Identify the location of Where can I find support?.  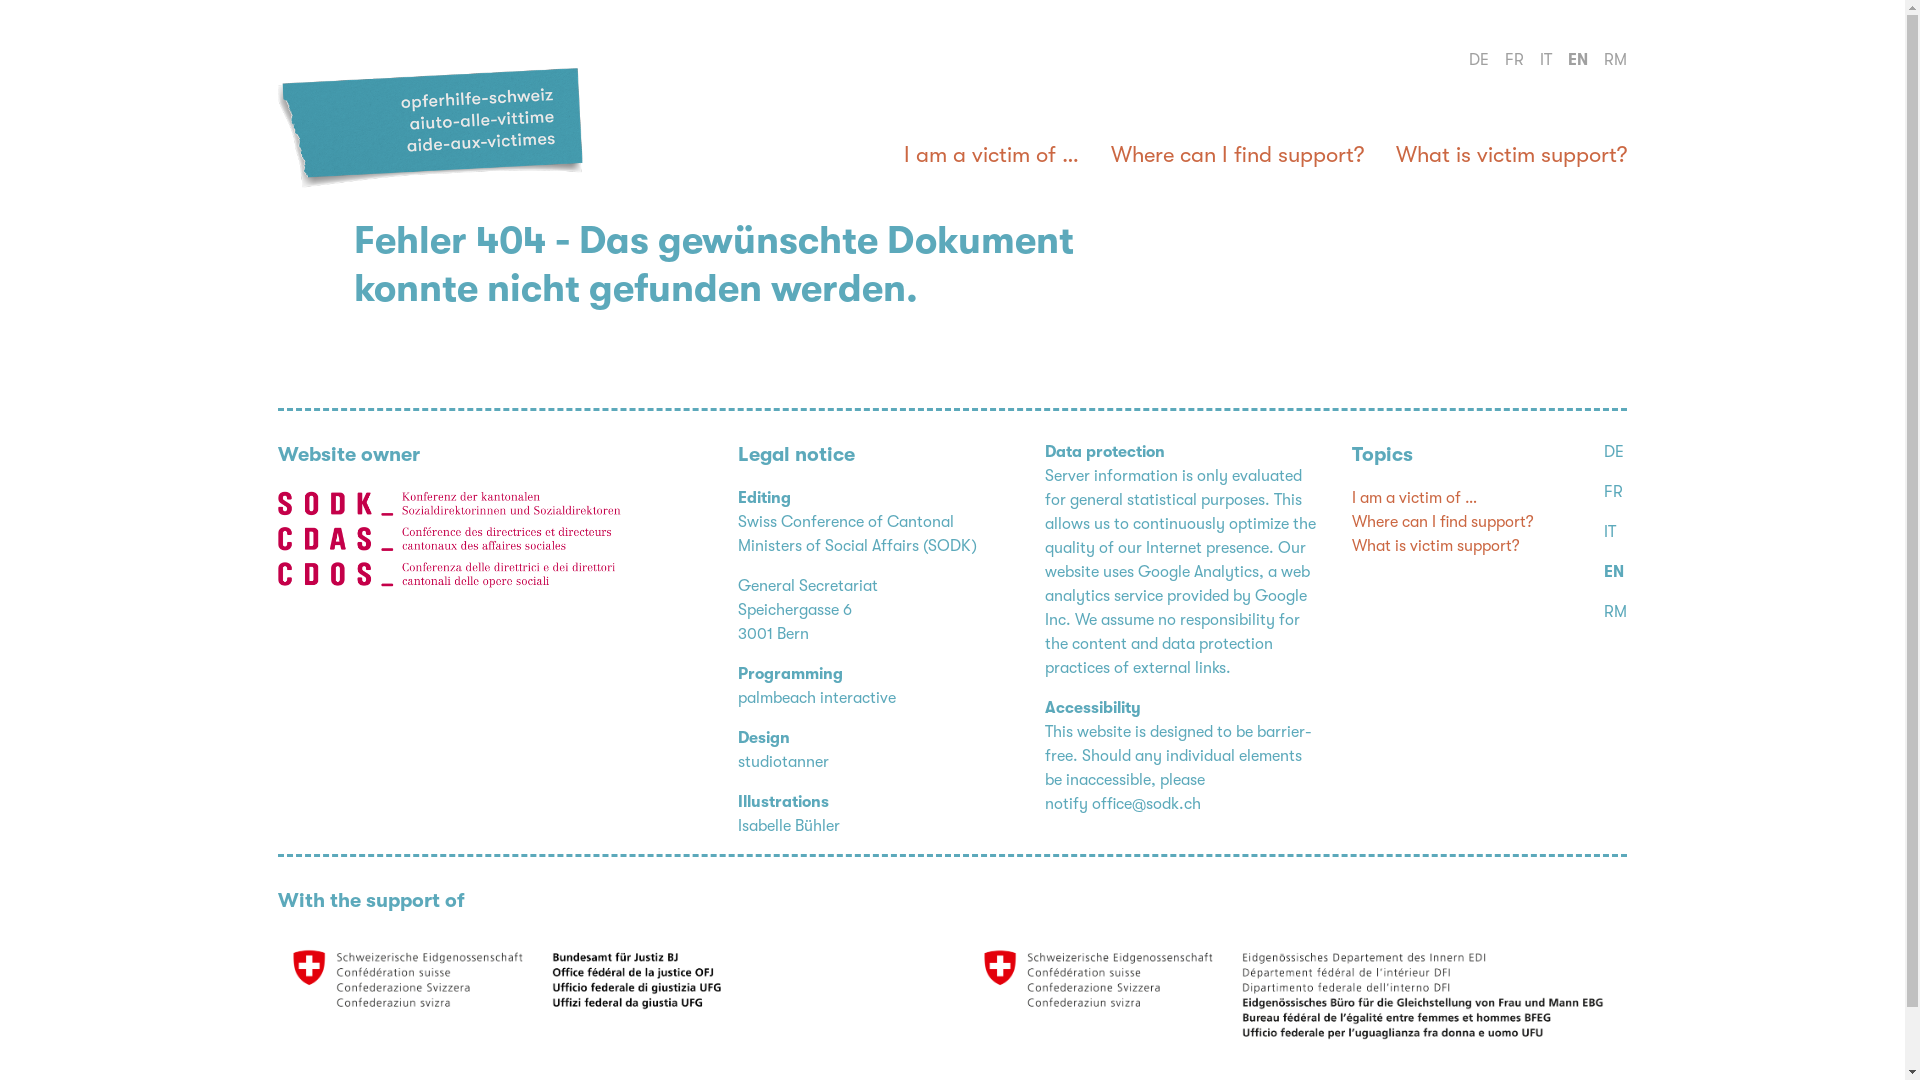
(1443, 522).